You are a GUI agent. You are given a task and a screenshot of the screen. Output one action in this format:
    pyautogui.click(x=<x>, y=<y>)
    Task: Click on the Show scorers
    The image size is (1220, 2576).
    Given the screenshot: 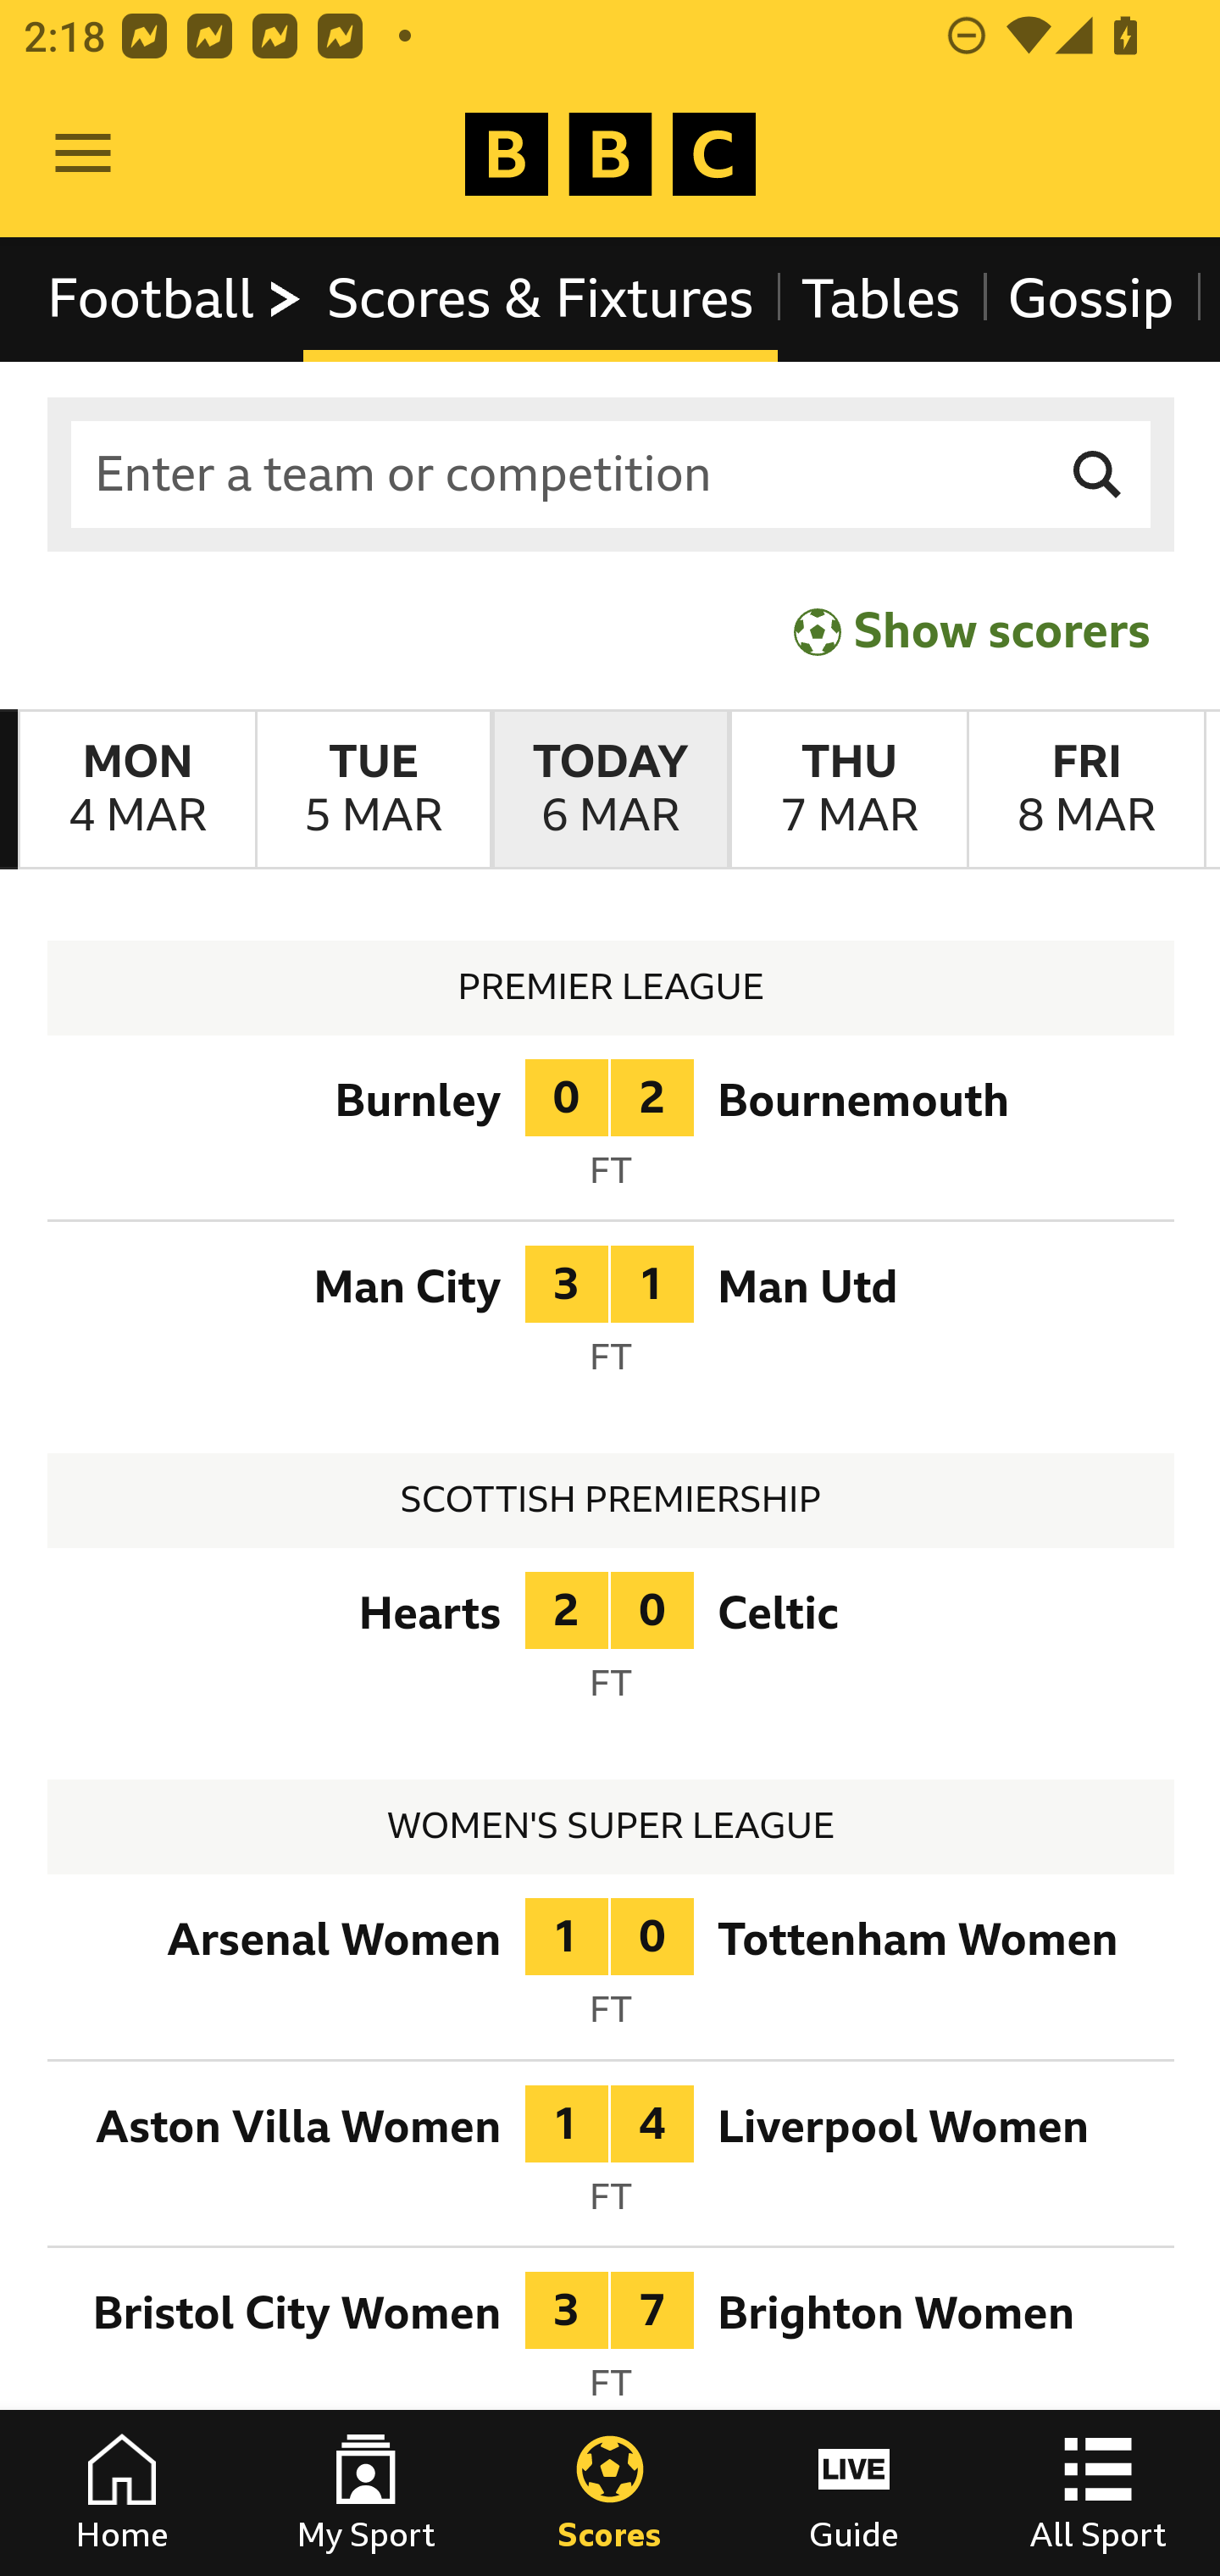 What is the action you would take?
    pyautogui.click(x=972, y=630)
    